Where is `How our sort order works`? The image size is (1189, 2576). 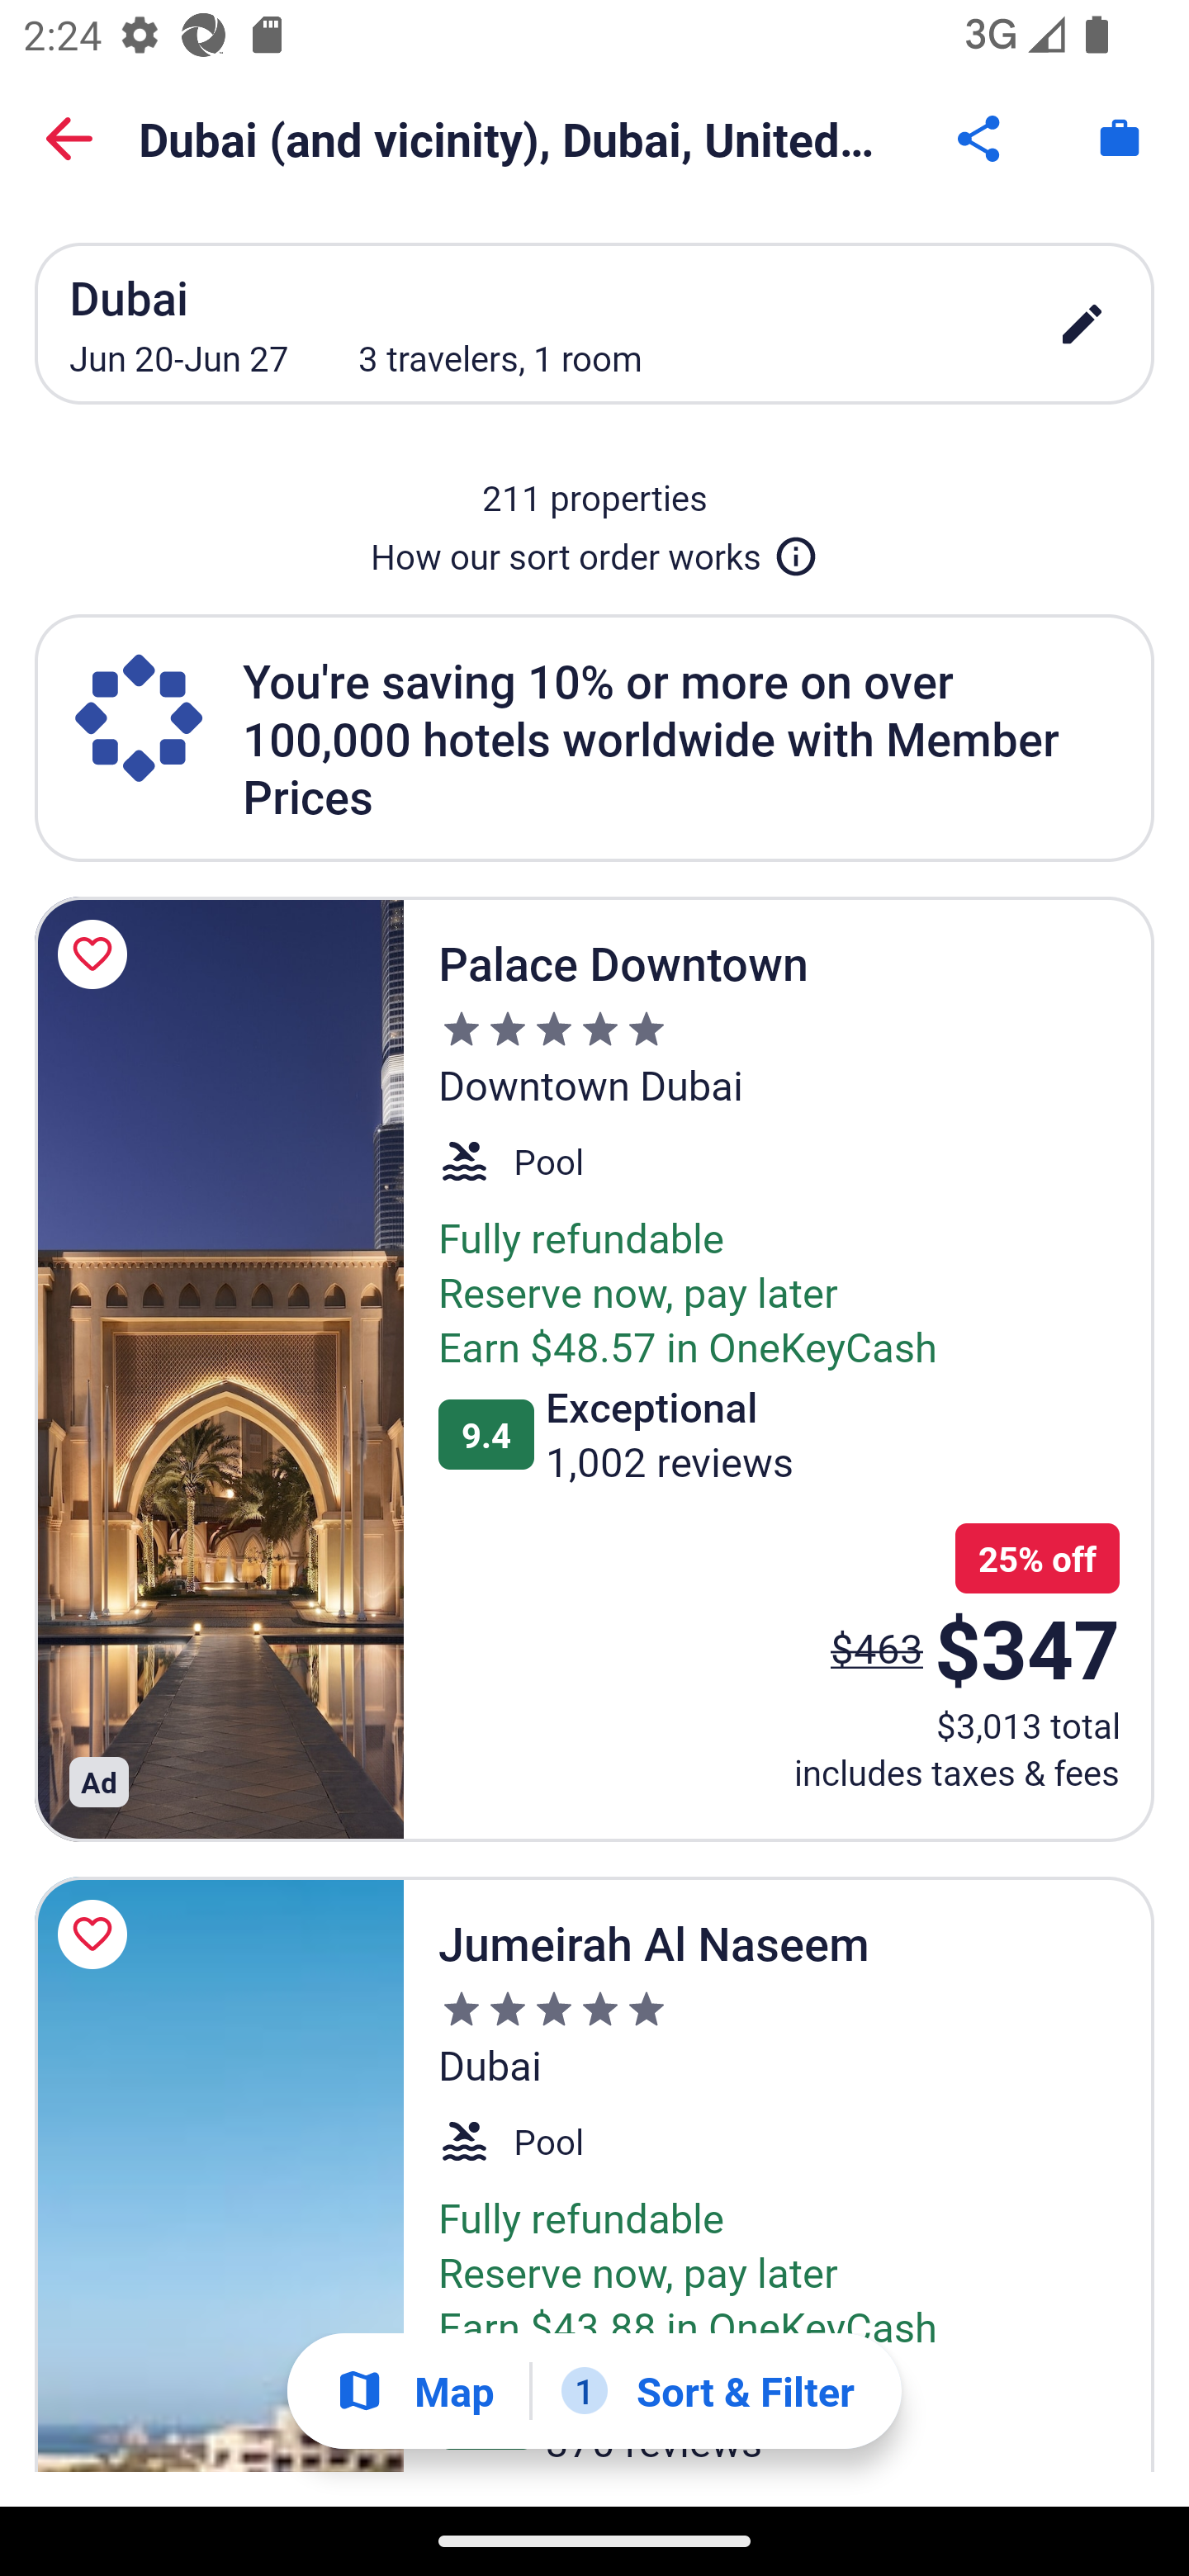 How our sort order works is located at coordinates (594, 550).